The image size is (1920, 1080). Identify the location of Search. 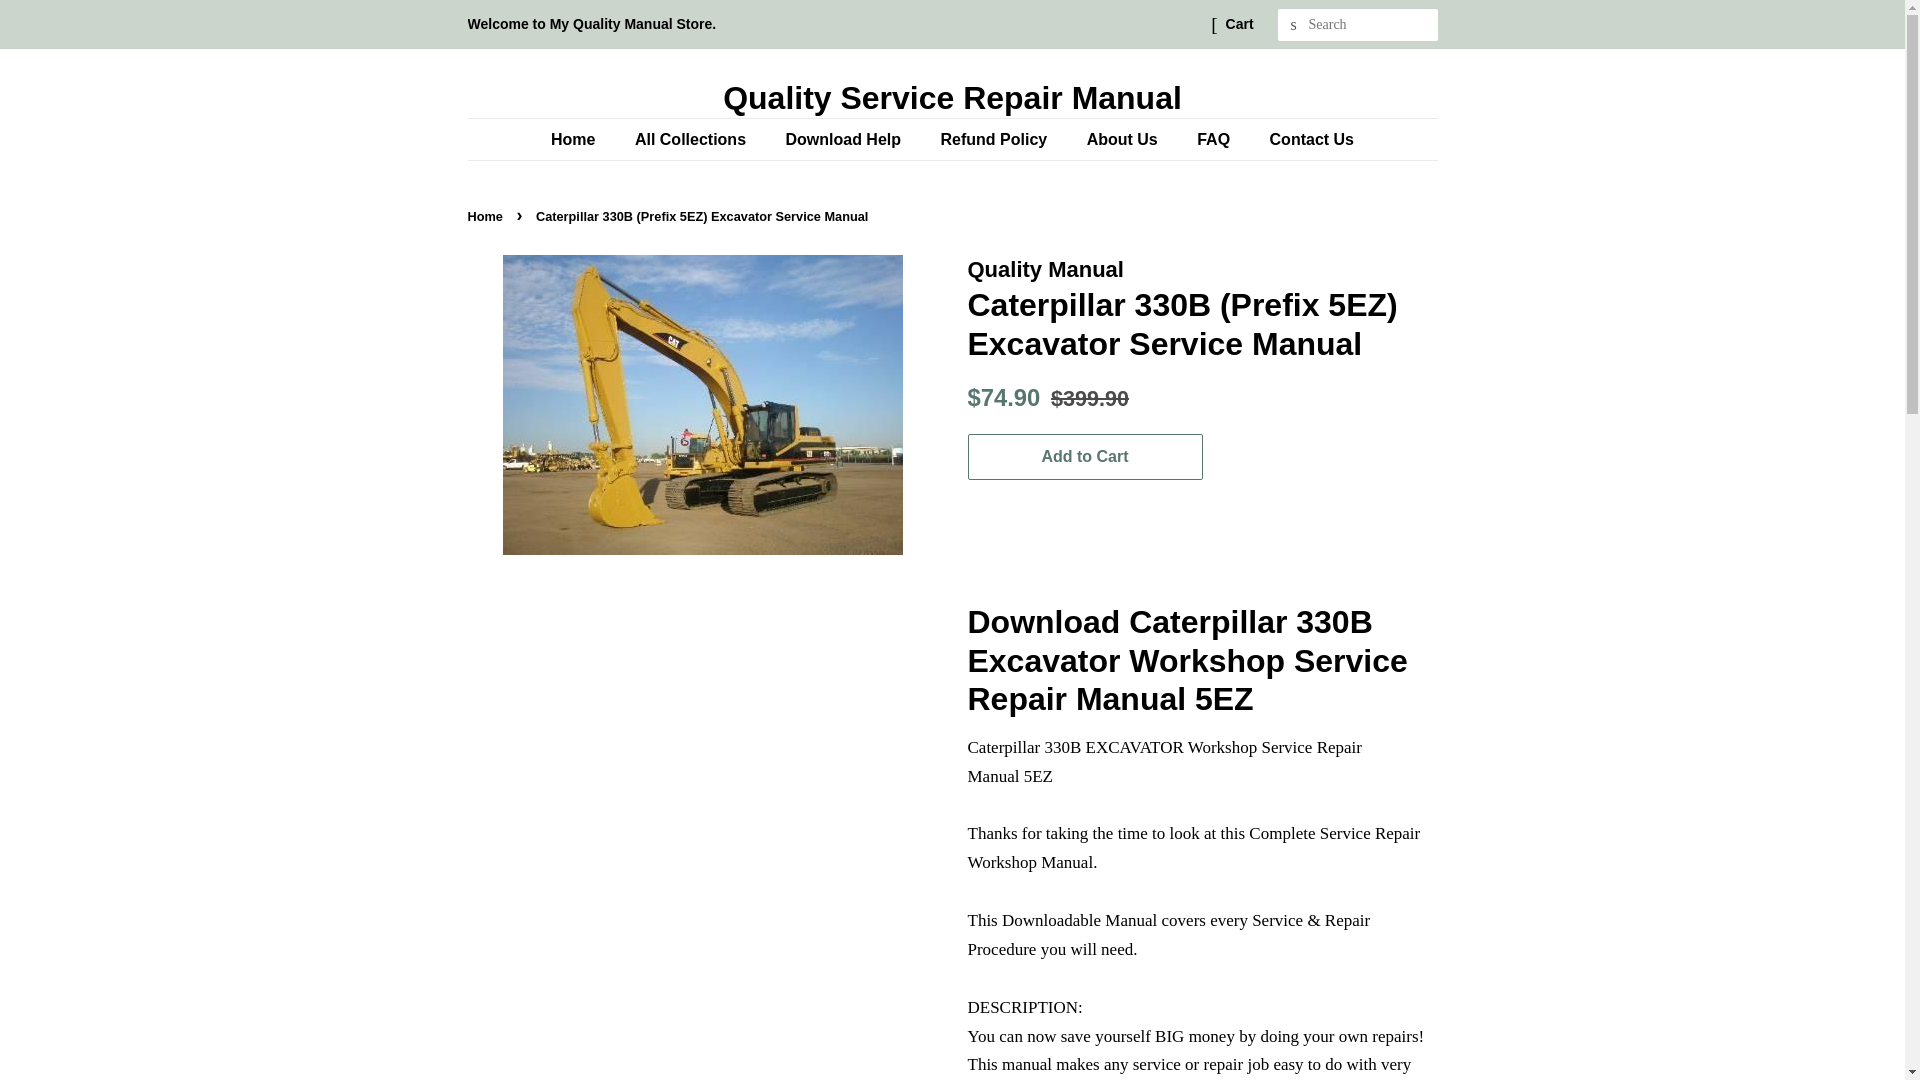
(1294, 25).